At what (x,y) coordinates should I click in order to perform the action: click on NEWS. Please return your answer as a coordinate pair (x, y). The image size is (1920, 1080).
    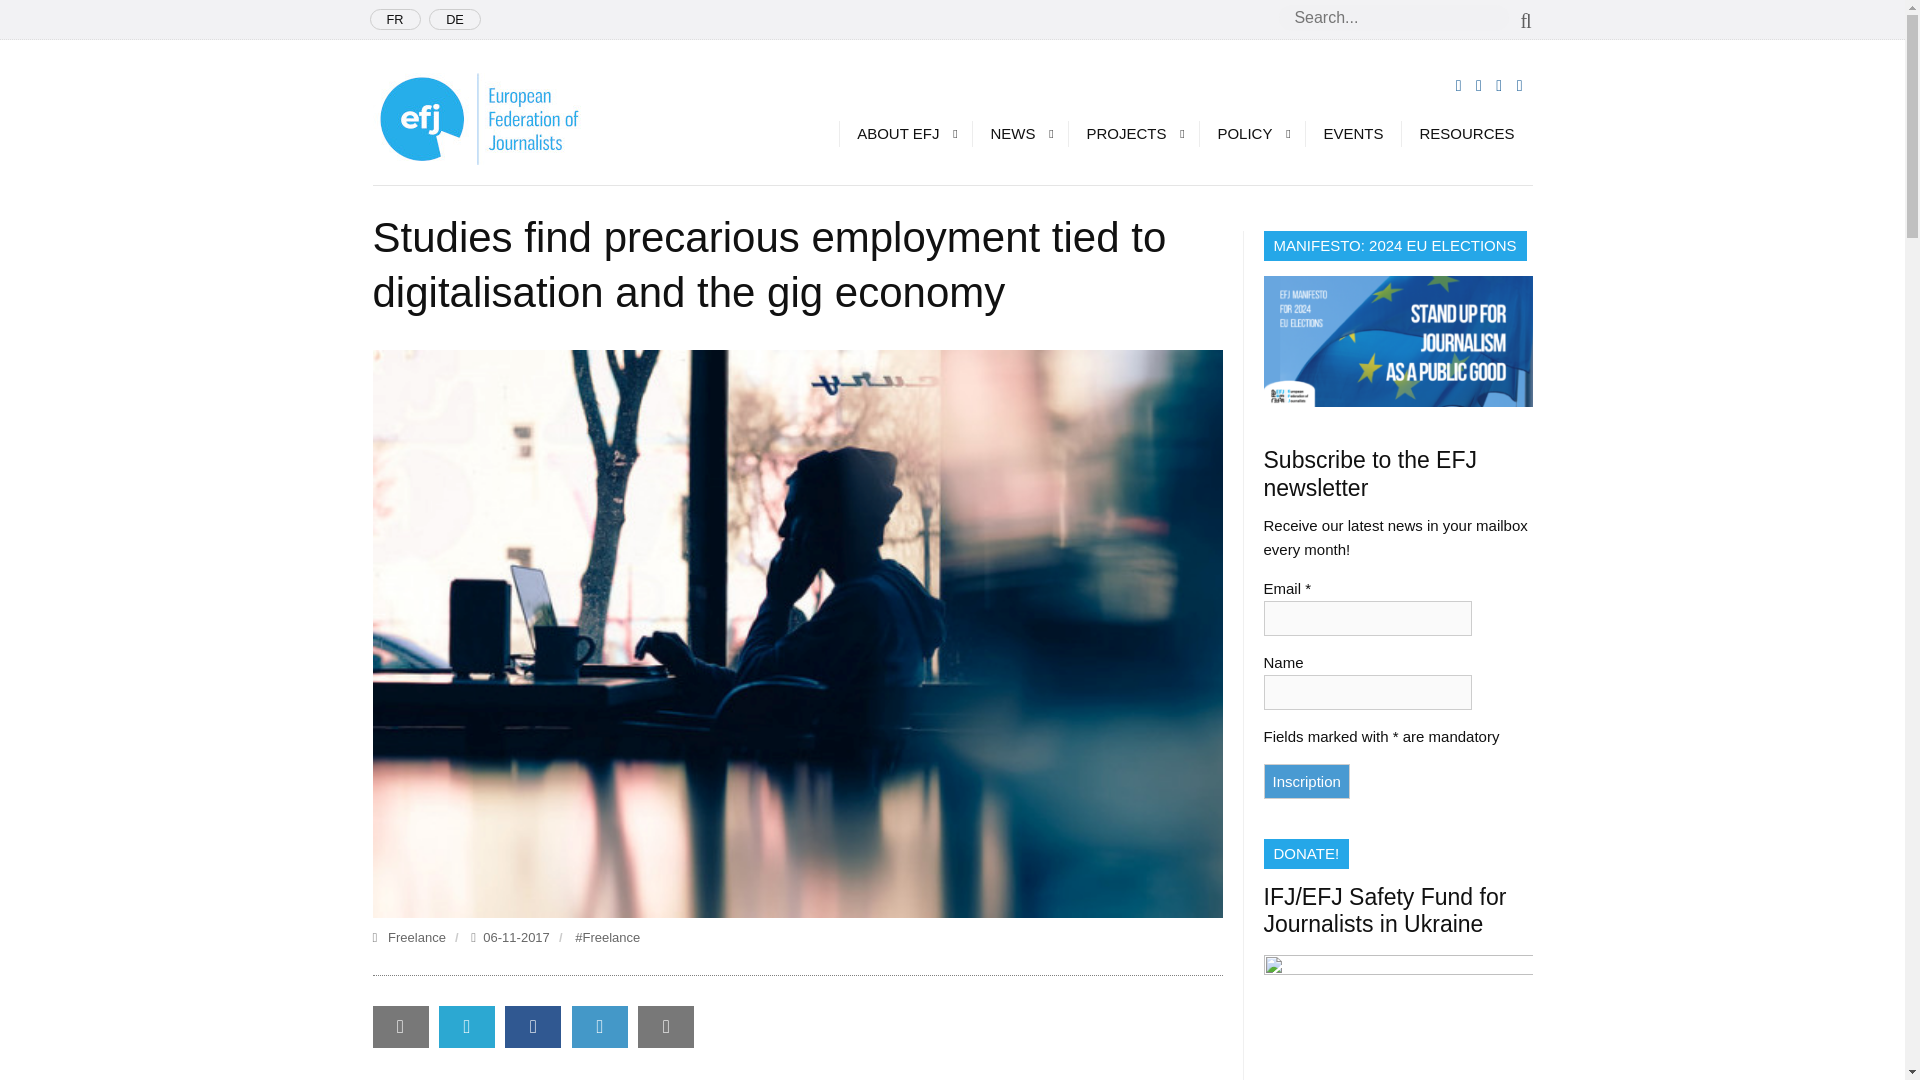
    Looking at the image, I should click on (1019, 133).